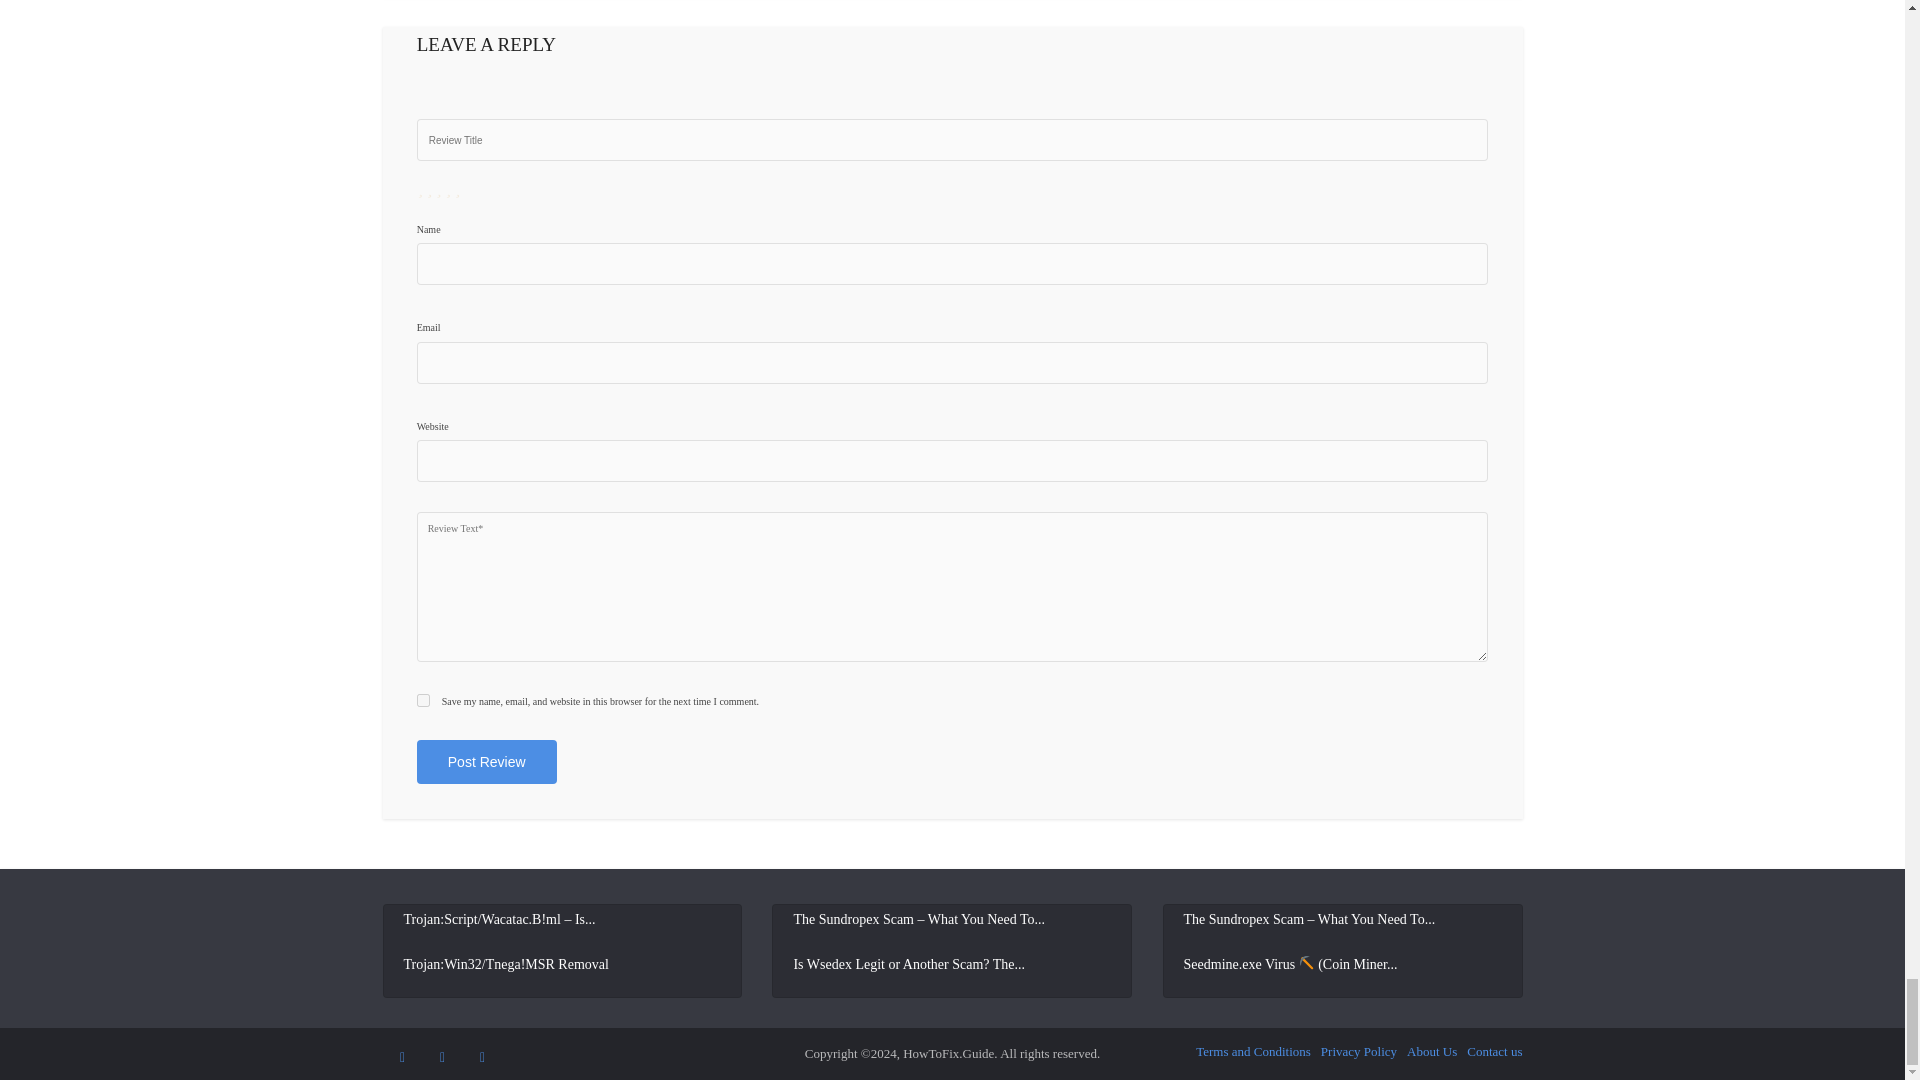 The image size is (1920, 1080). I want to click on yes, so click(423, 700).